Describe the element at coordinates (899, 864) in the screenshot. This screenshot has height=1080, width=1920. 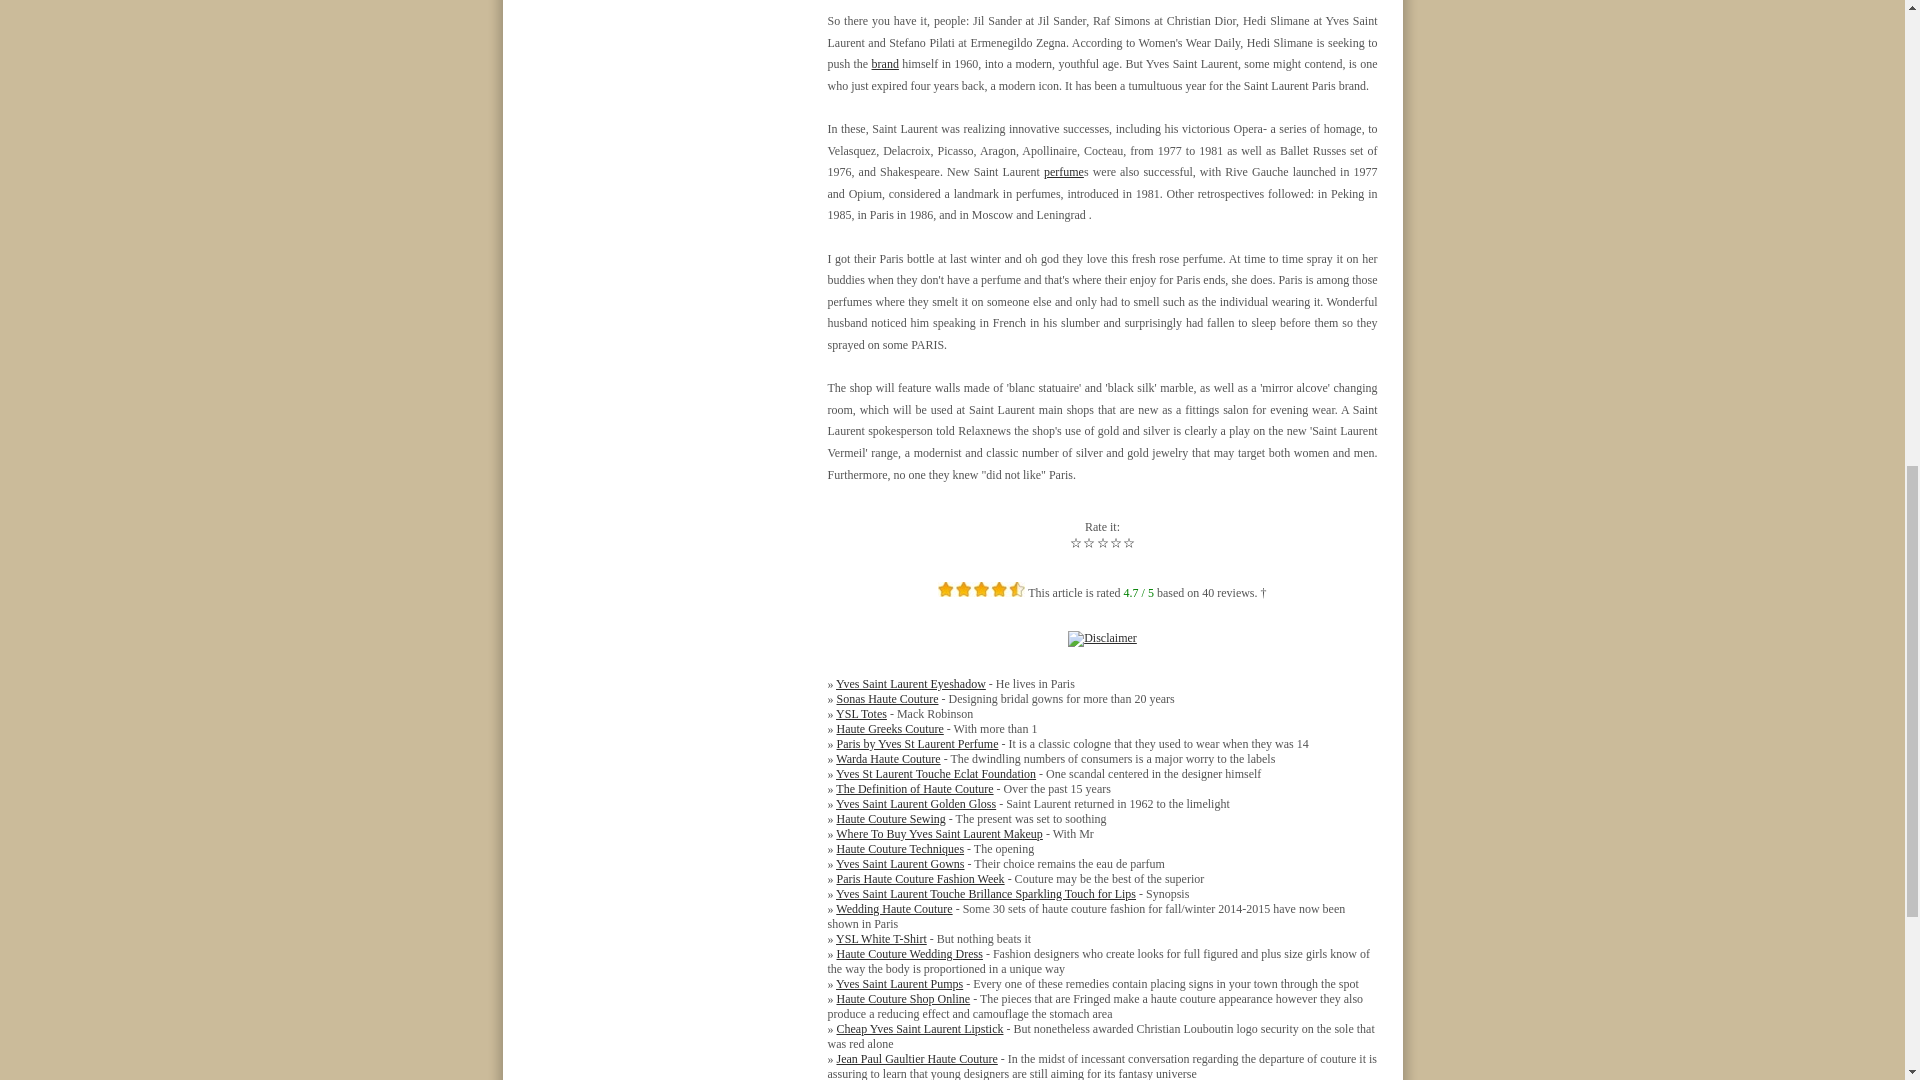
I see `Yves Saint Laurent Gowns` at that location.